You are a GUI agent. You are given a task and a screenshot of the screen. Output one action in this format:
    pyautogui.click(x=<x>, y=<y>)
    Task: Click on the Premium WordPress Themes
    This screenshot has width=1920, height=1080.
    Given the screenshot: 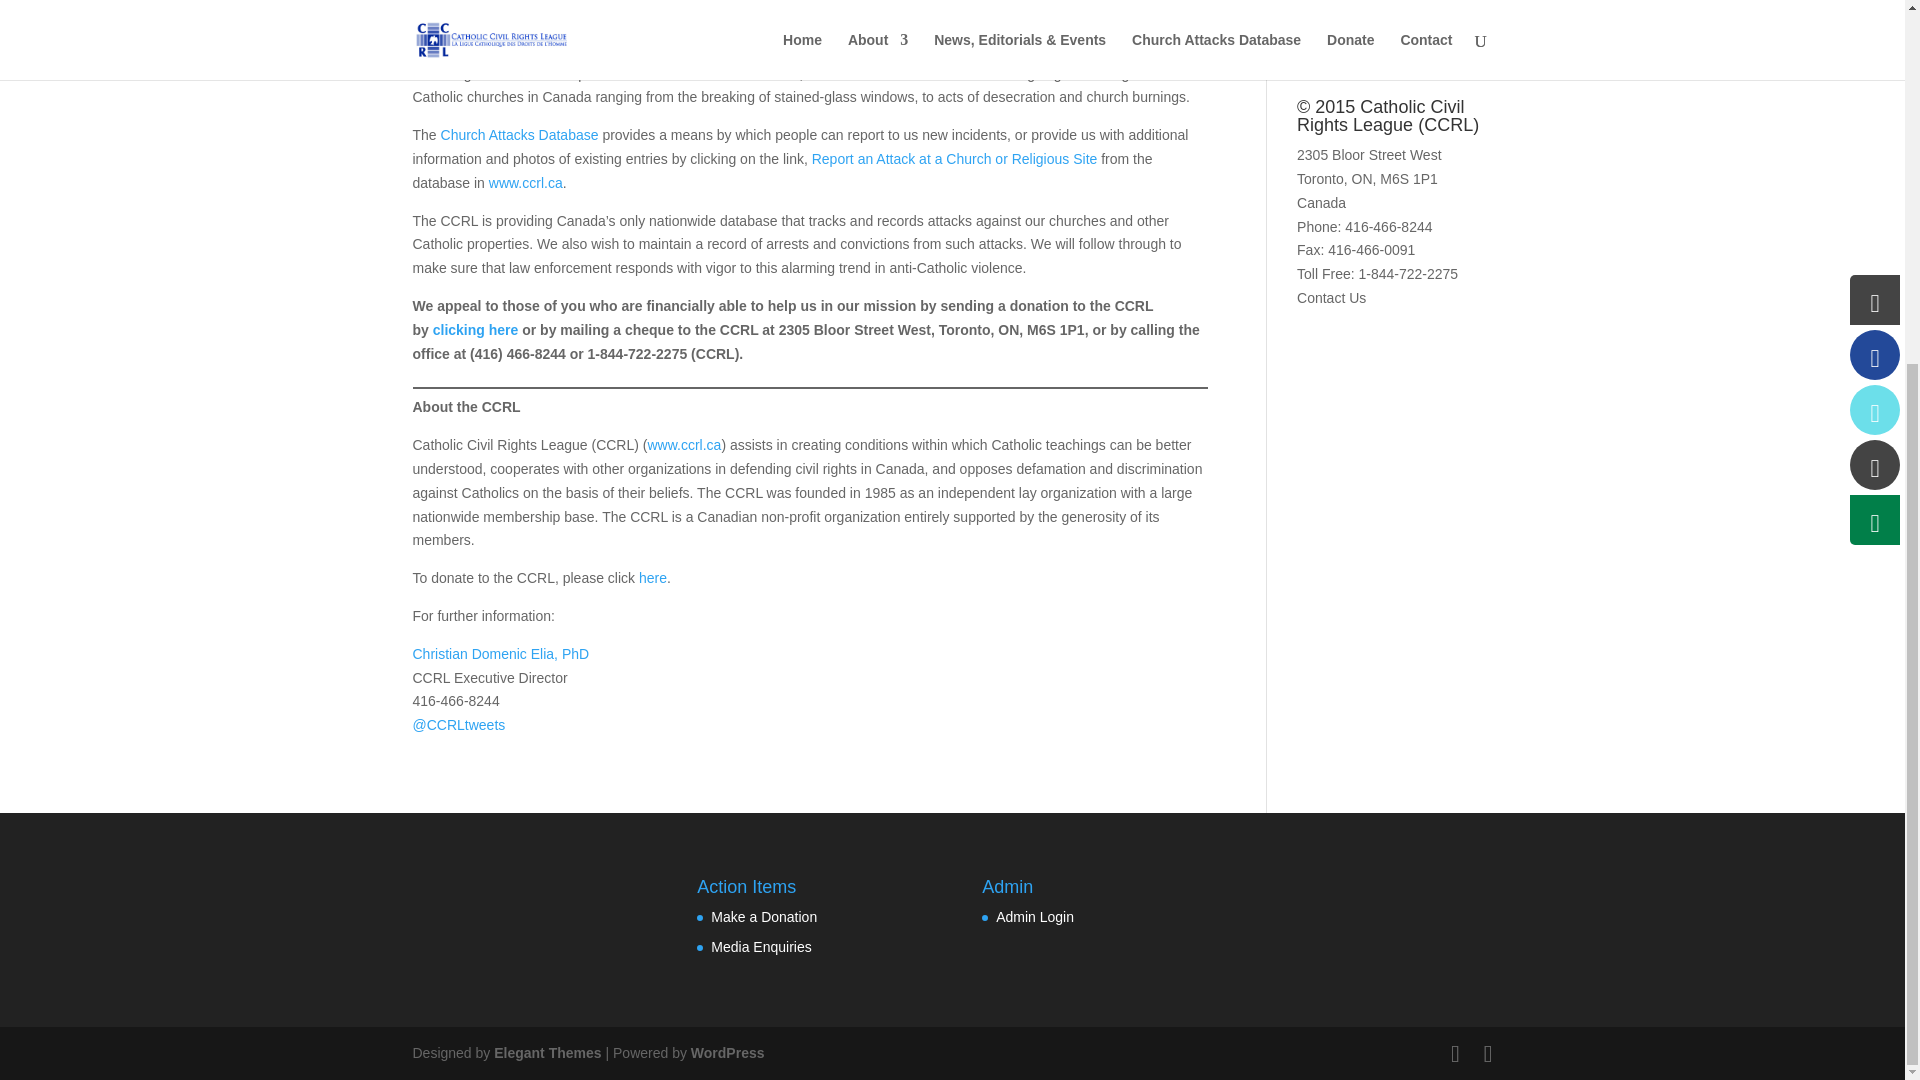 What is the action you would take?
    pyautogui.click(x=546, y=1052)
    